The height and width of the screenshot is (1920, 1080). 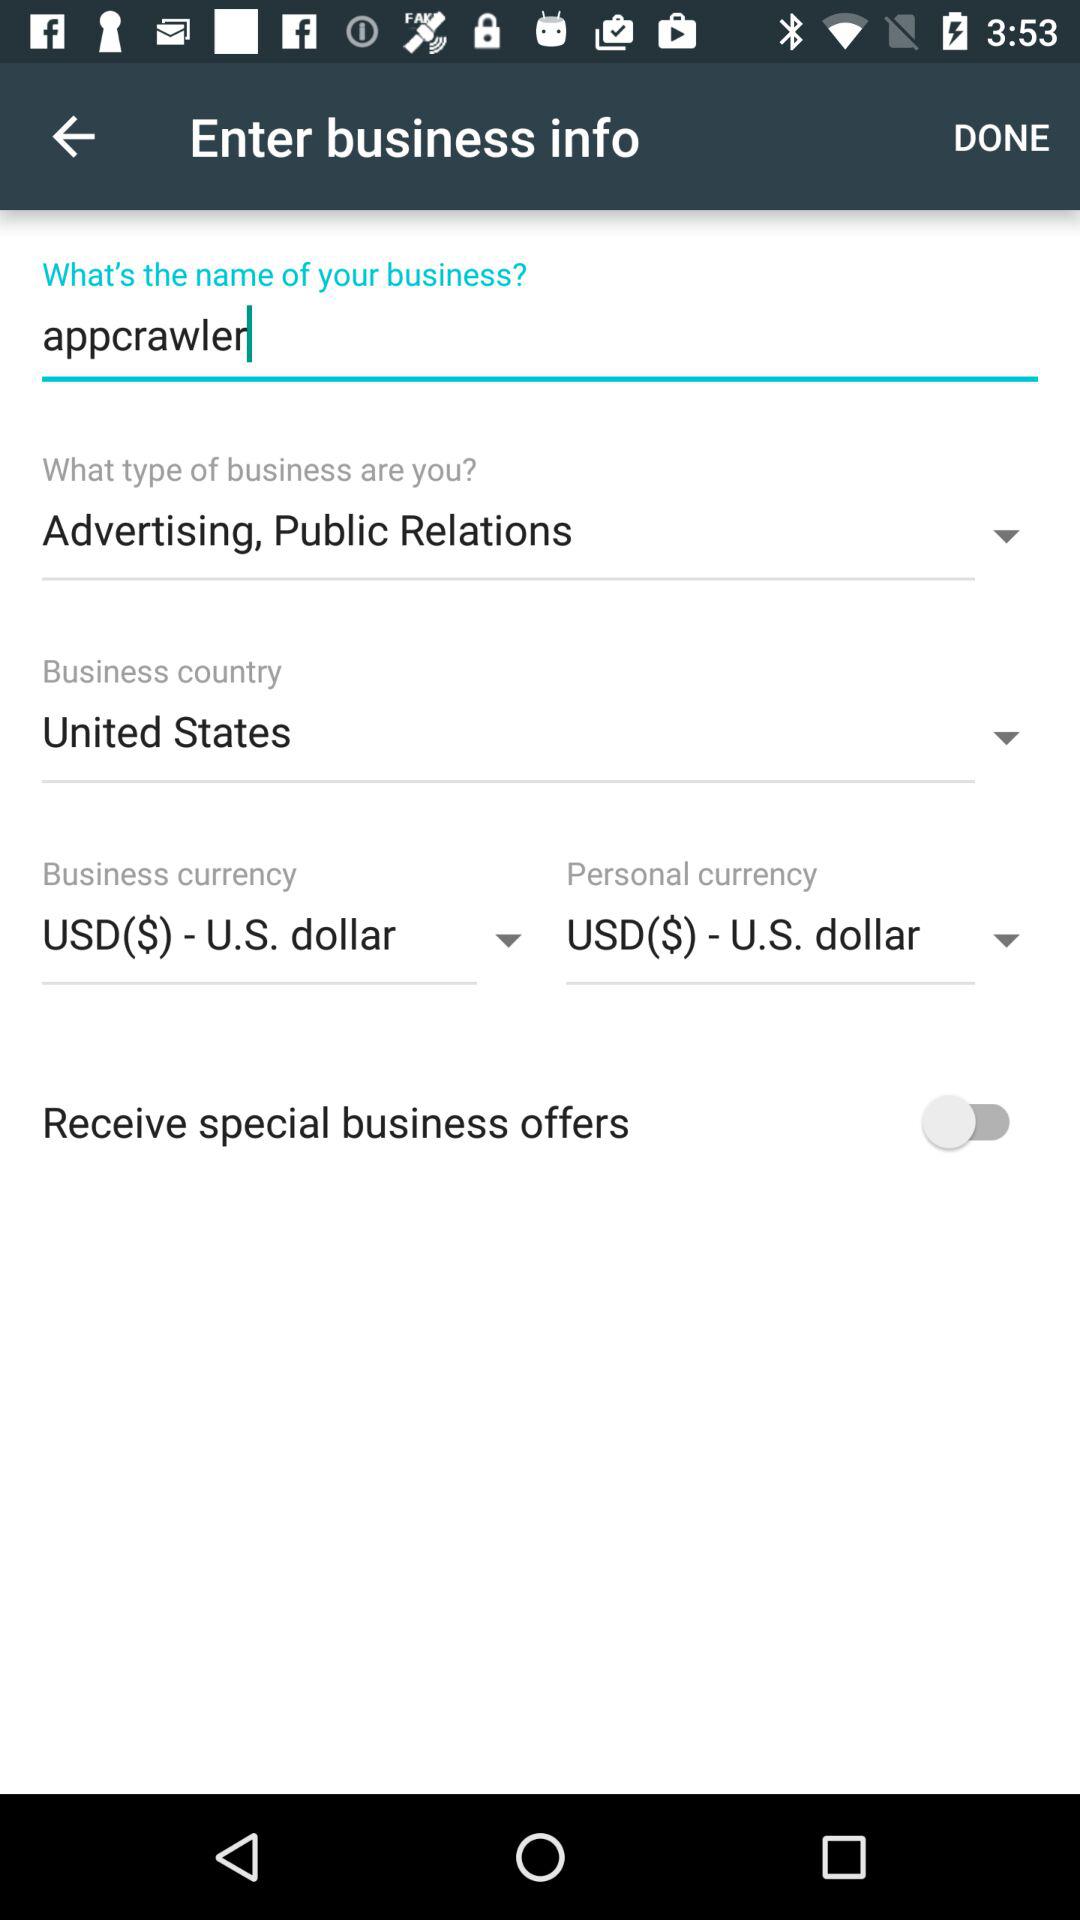 I want to click on go to right of last option, so click(x=975, y=1122).